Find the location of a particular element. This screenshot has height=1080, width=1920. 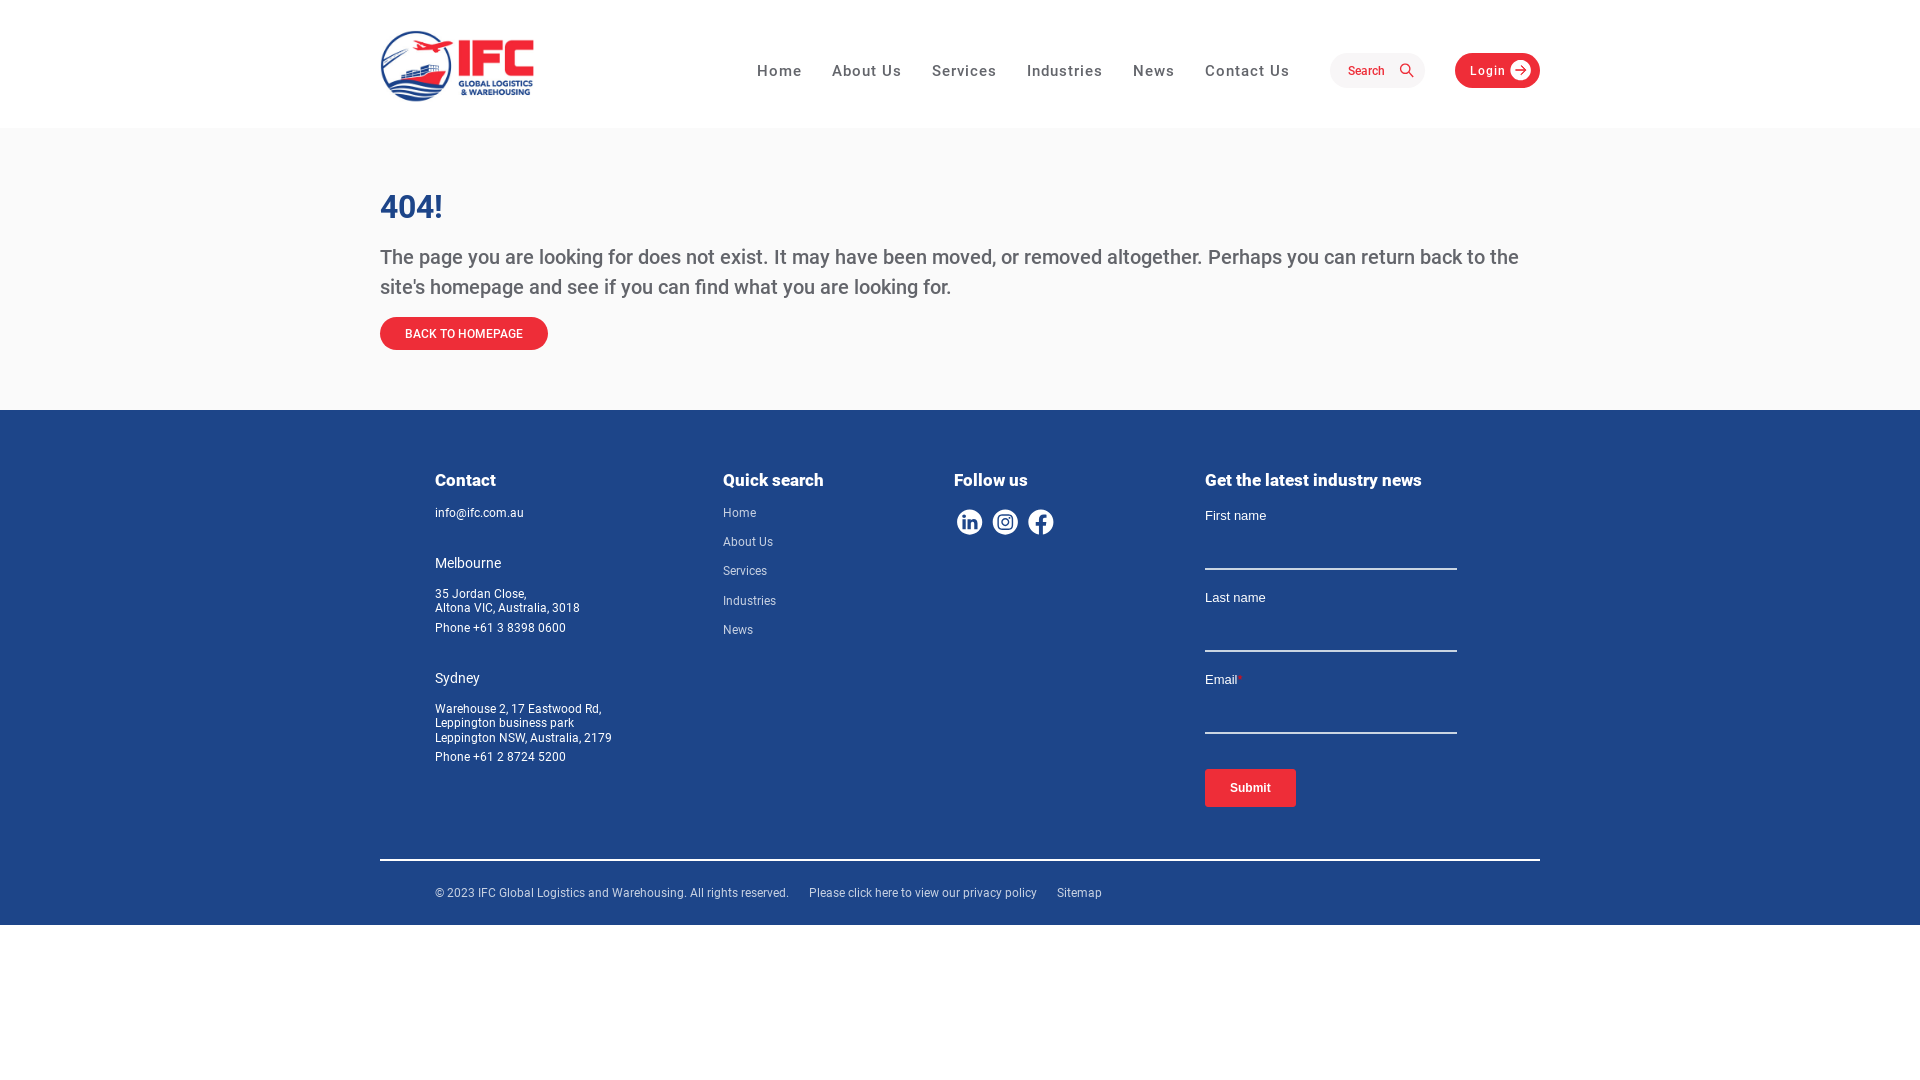

About Us is located at coordinates (748, 542).